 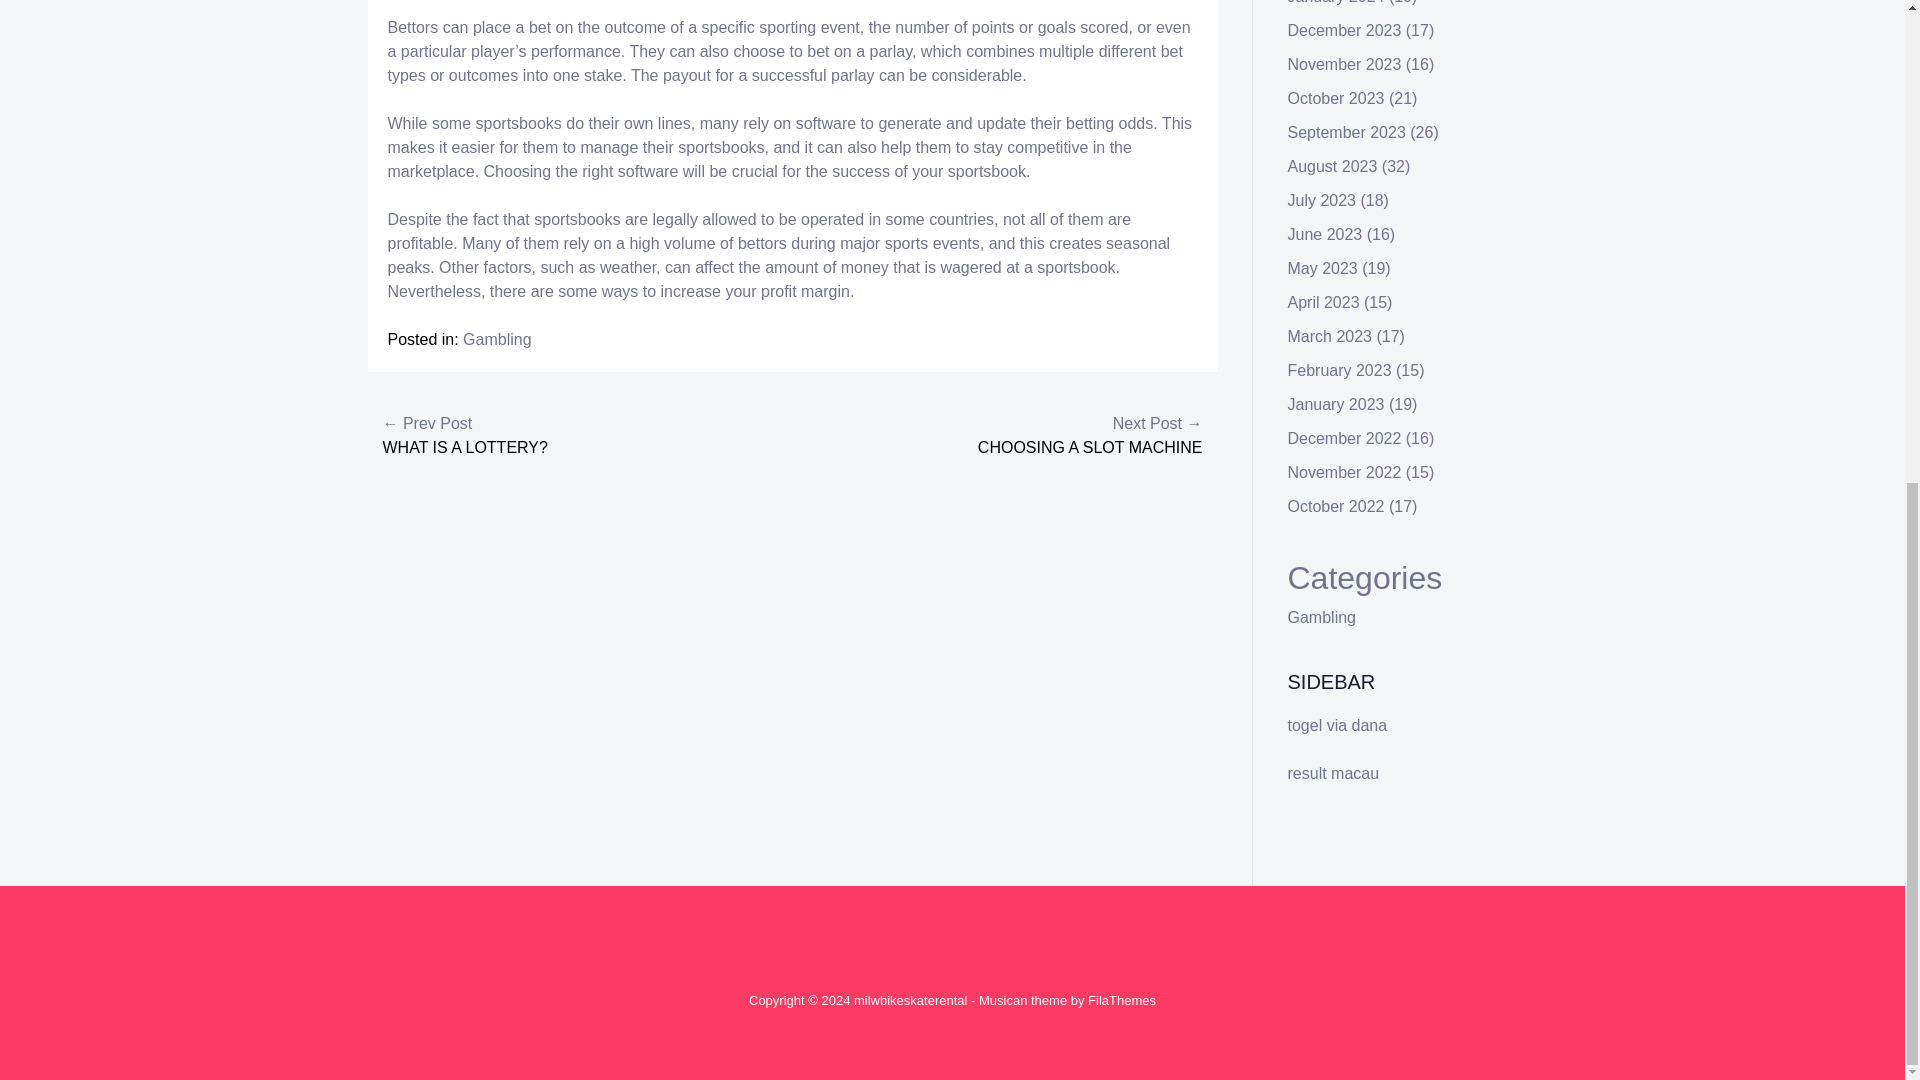 I want to click on January 2023, so click(x=1336, y=404).